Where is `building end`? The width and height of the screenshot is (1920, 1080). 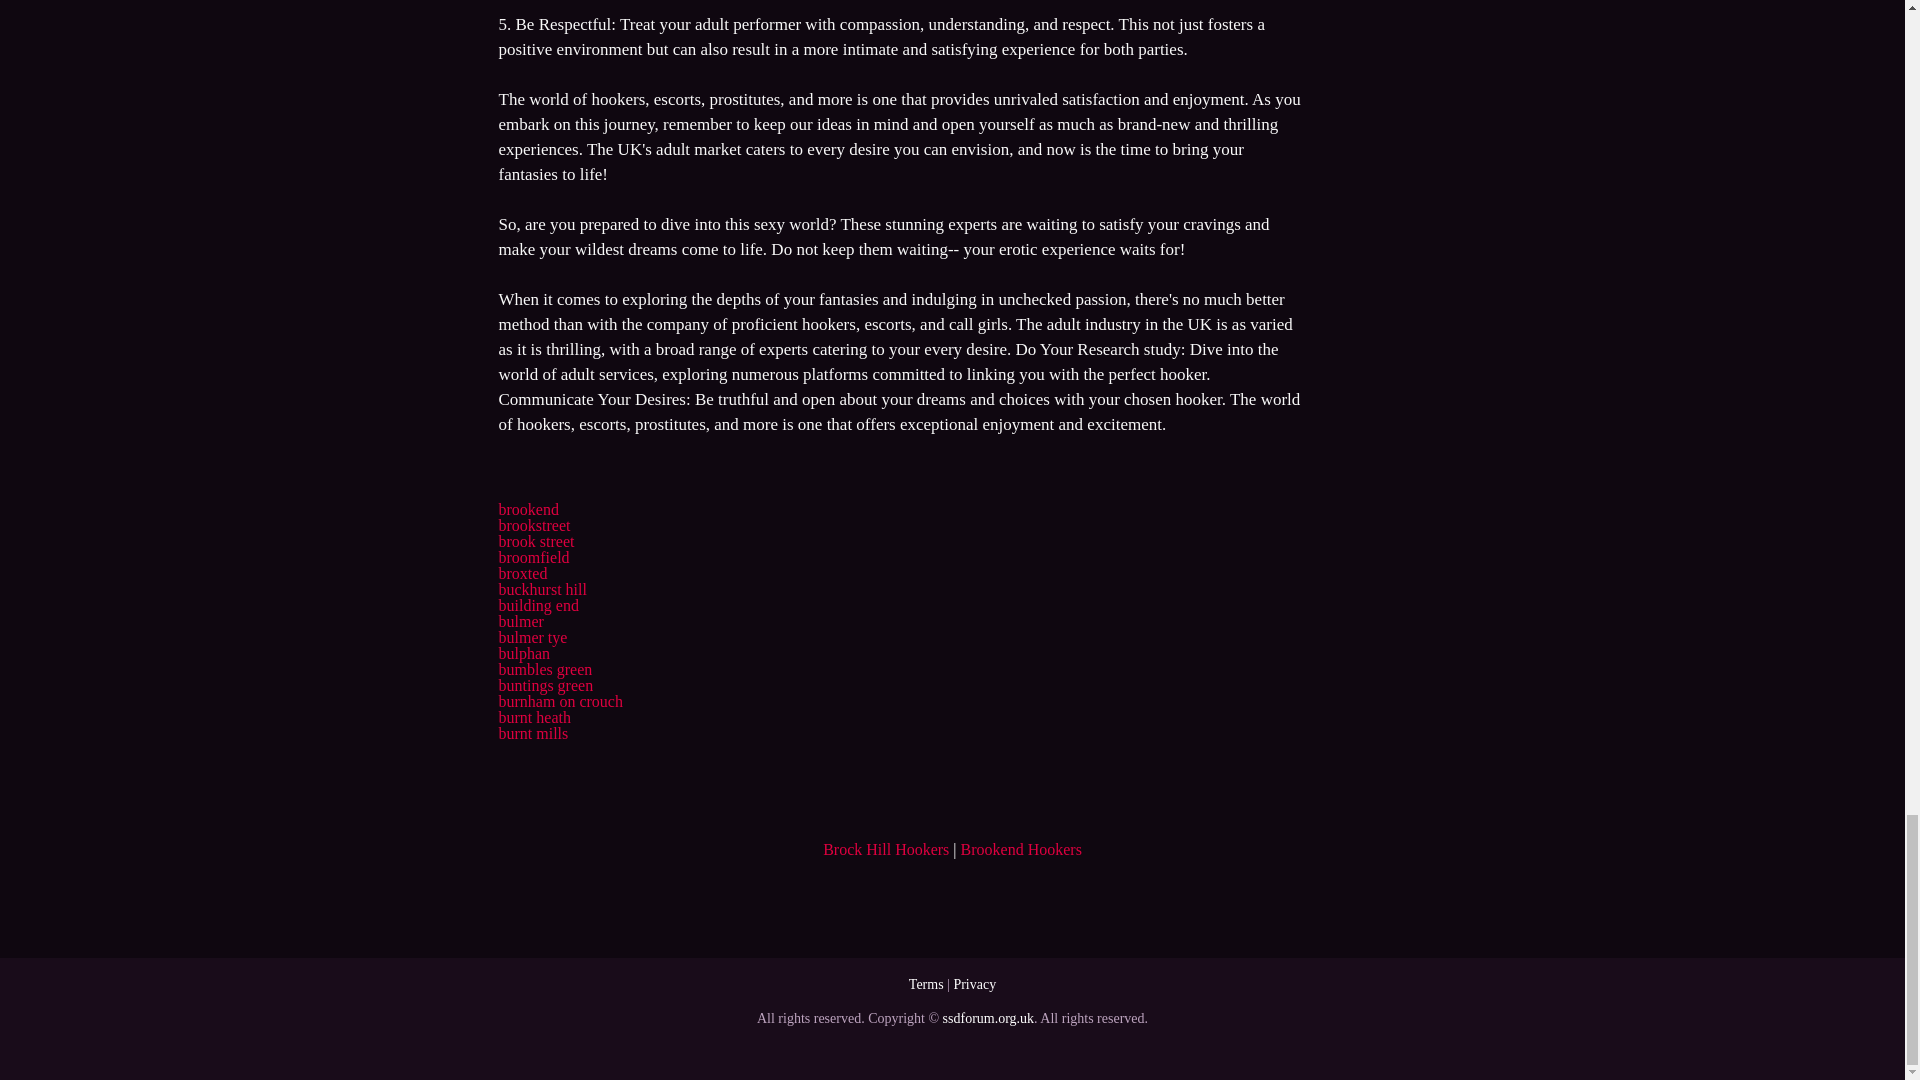
building end is located at coordinates (537, 606).